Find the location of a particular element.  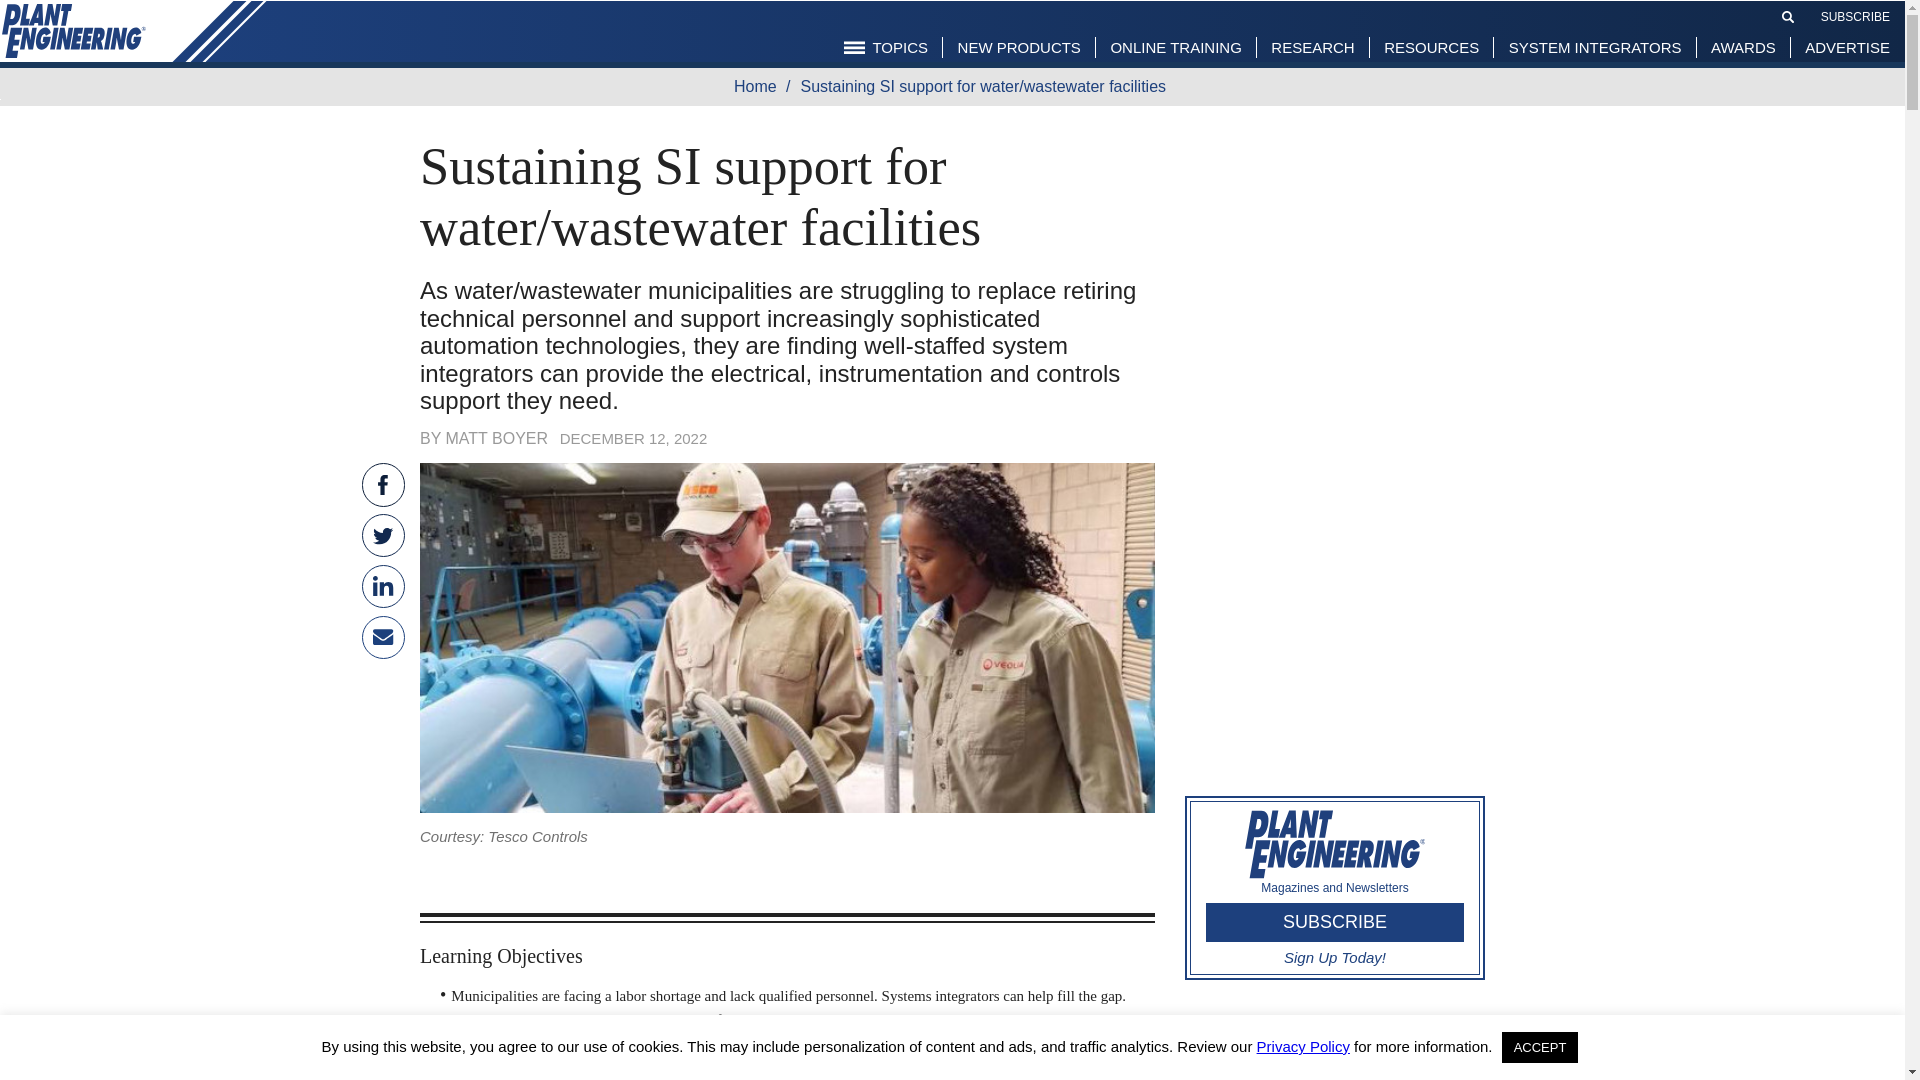

RESEARCH is located at coordinates (1312, 46).